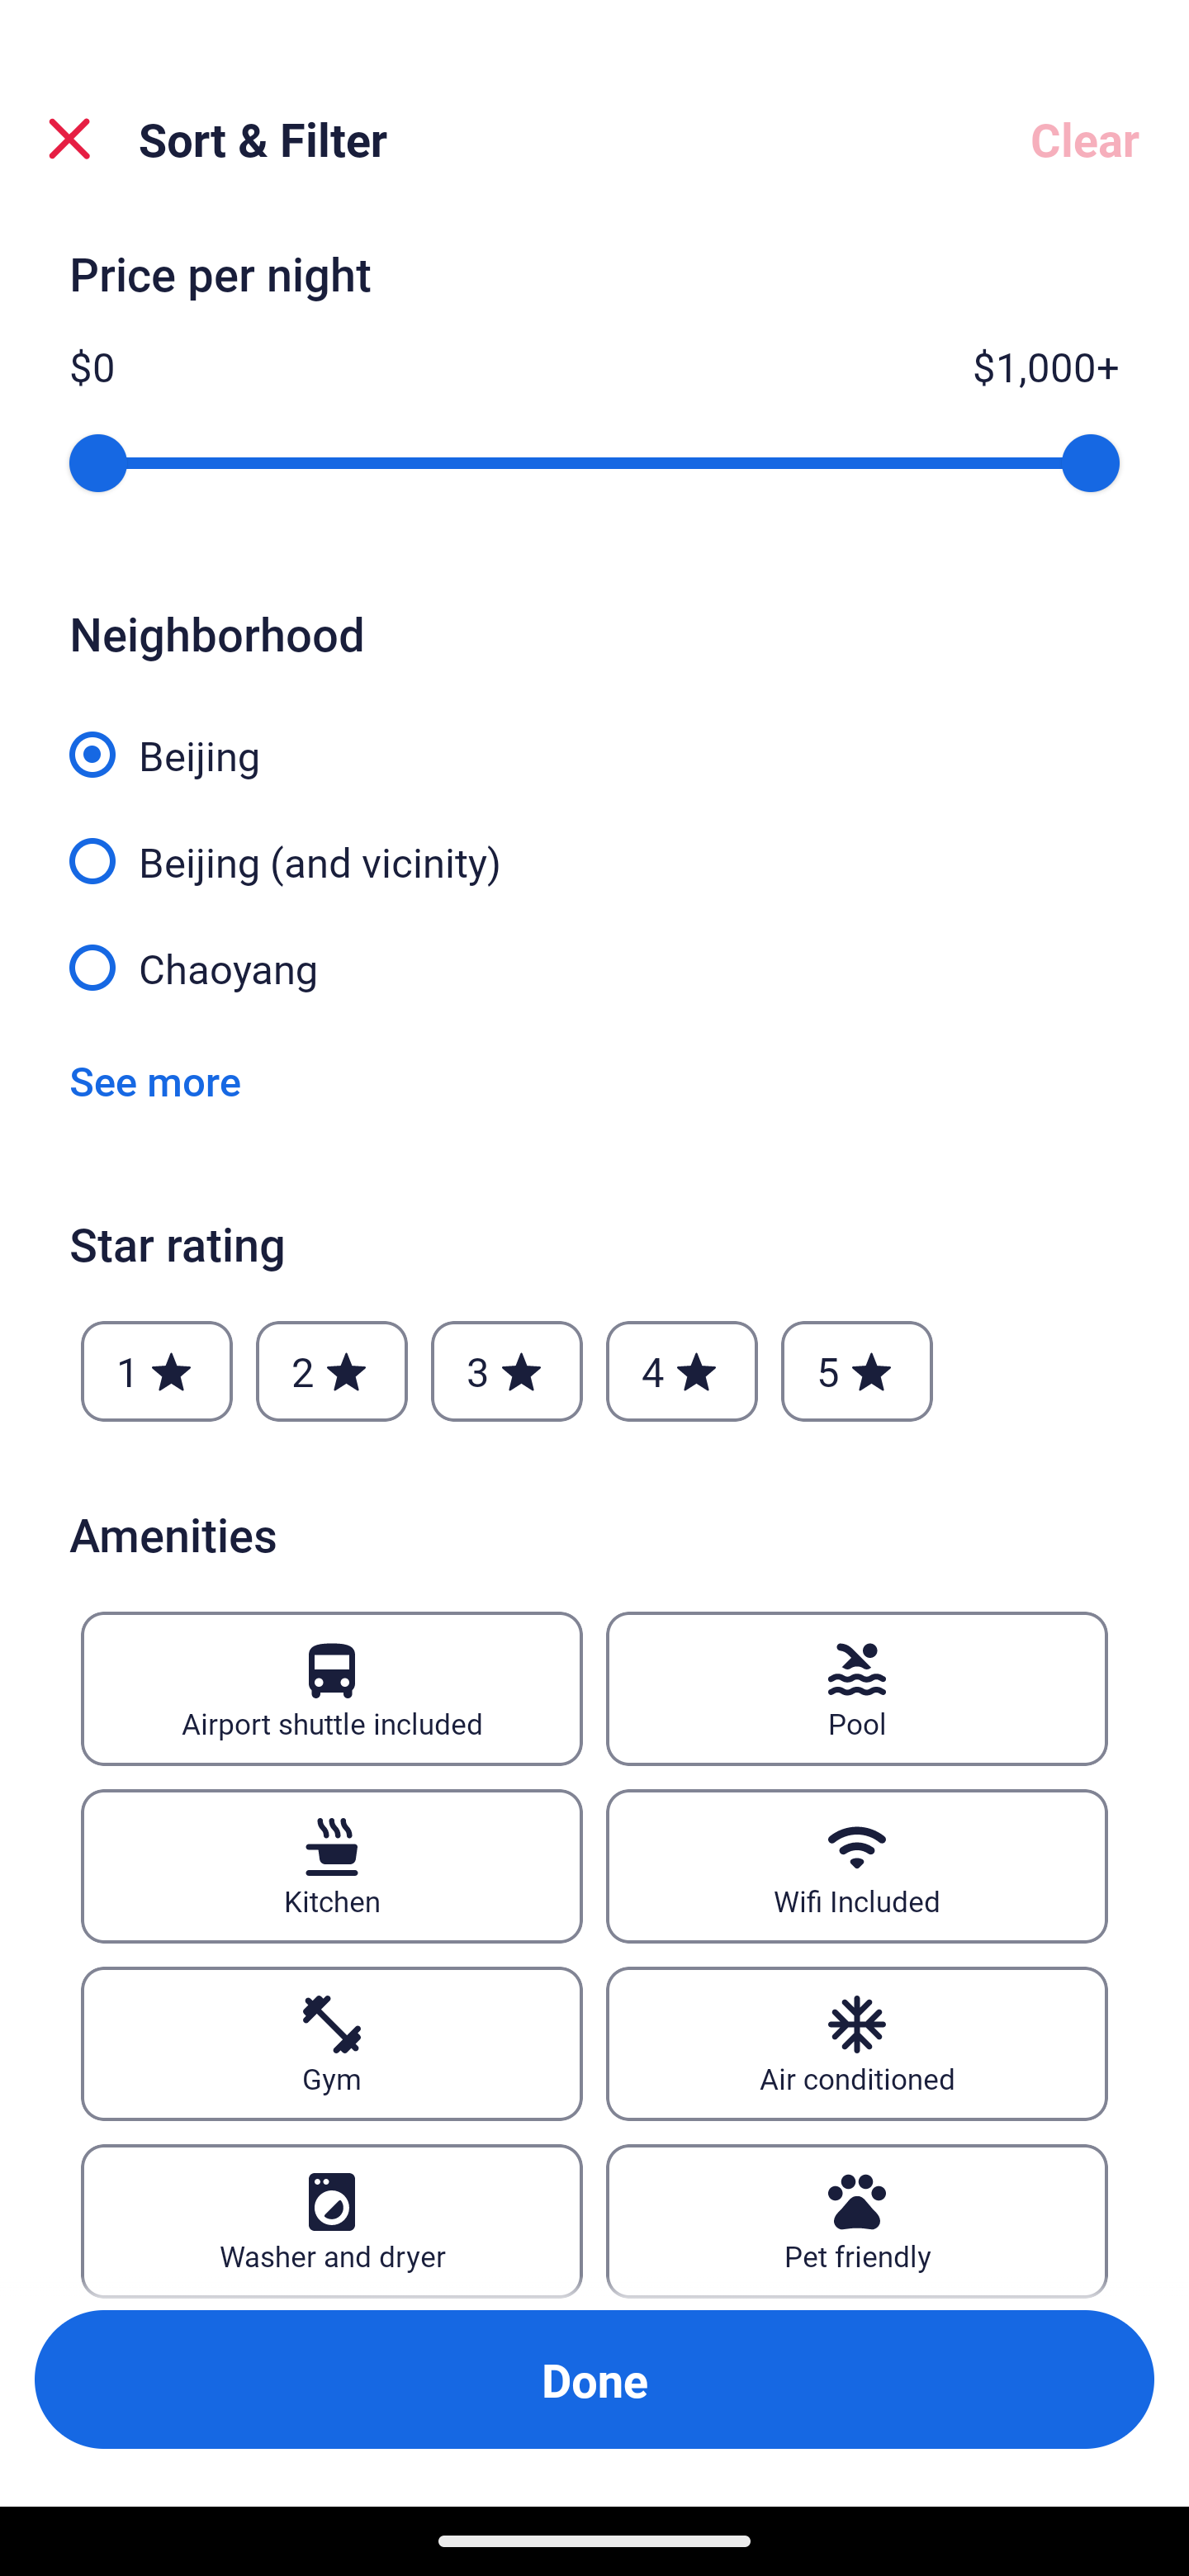 The image size is (1189, 2576). What do you see at coordinates (594, 2379) in the screenshot?
I see `Apply and close Sort and Filter Done` at bounding box center [594, 2379].